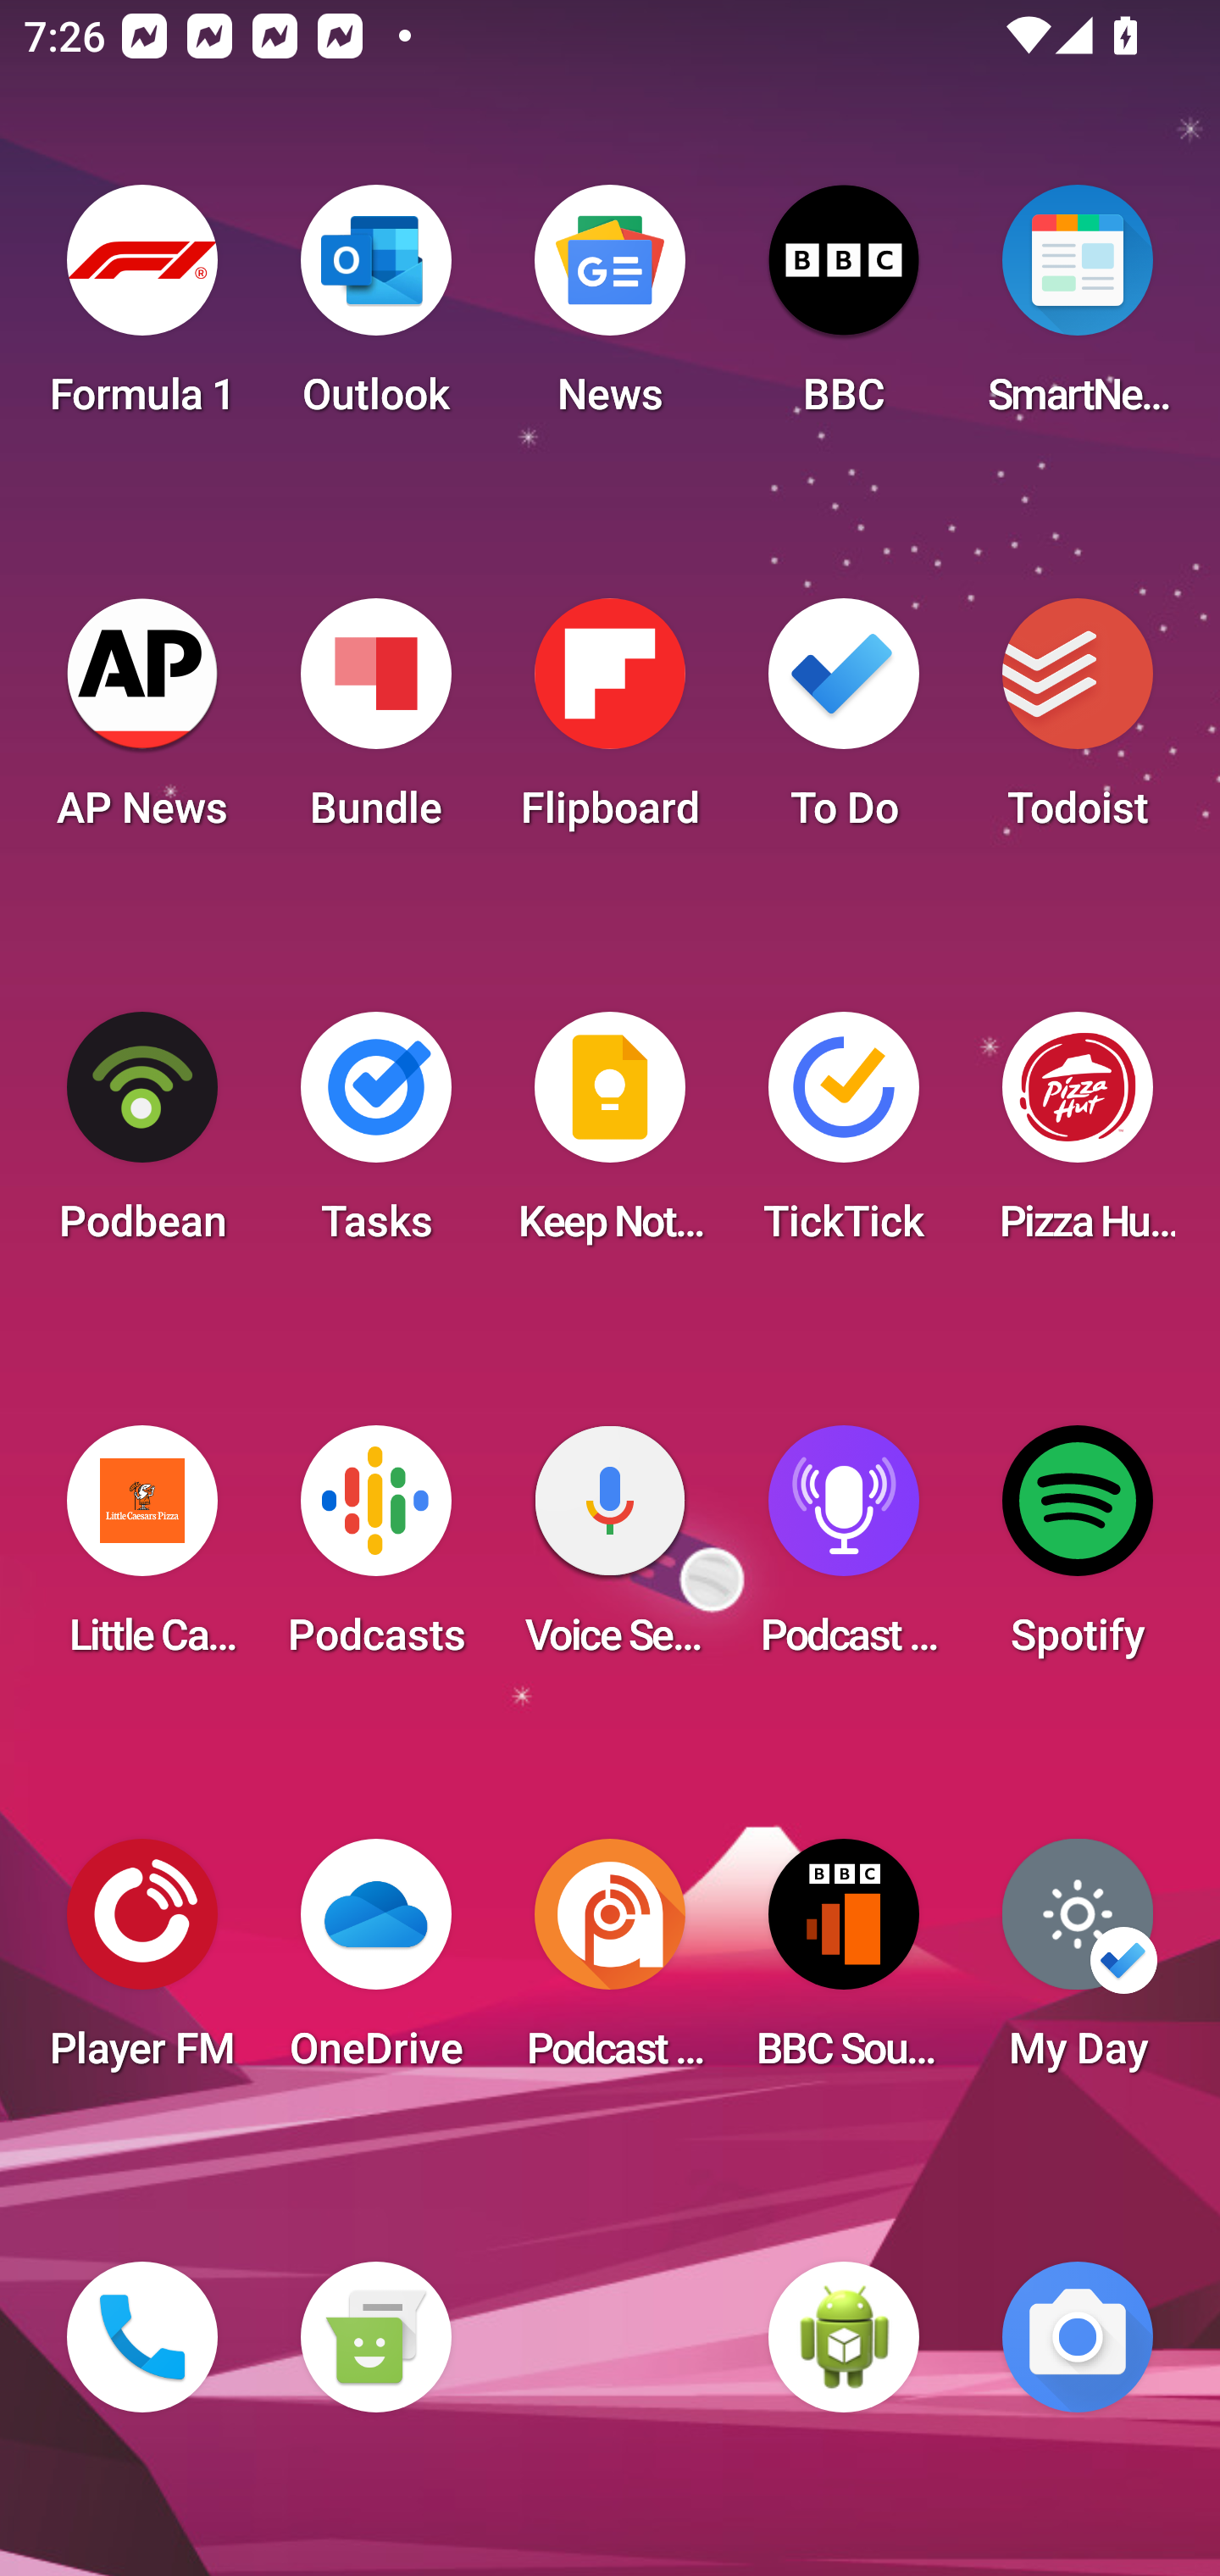  I want to click on Podcast Player, so click(844, 1551).